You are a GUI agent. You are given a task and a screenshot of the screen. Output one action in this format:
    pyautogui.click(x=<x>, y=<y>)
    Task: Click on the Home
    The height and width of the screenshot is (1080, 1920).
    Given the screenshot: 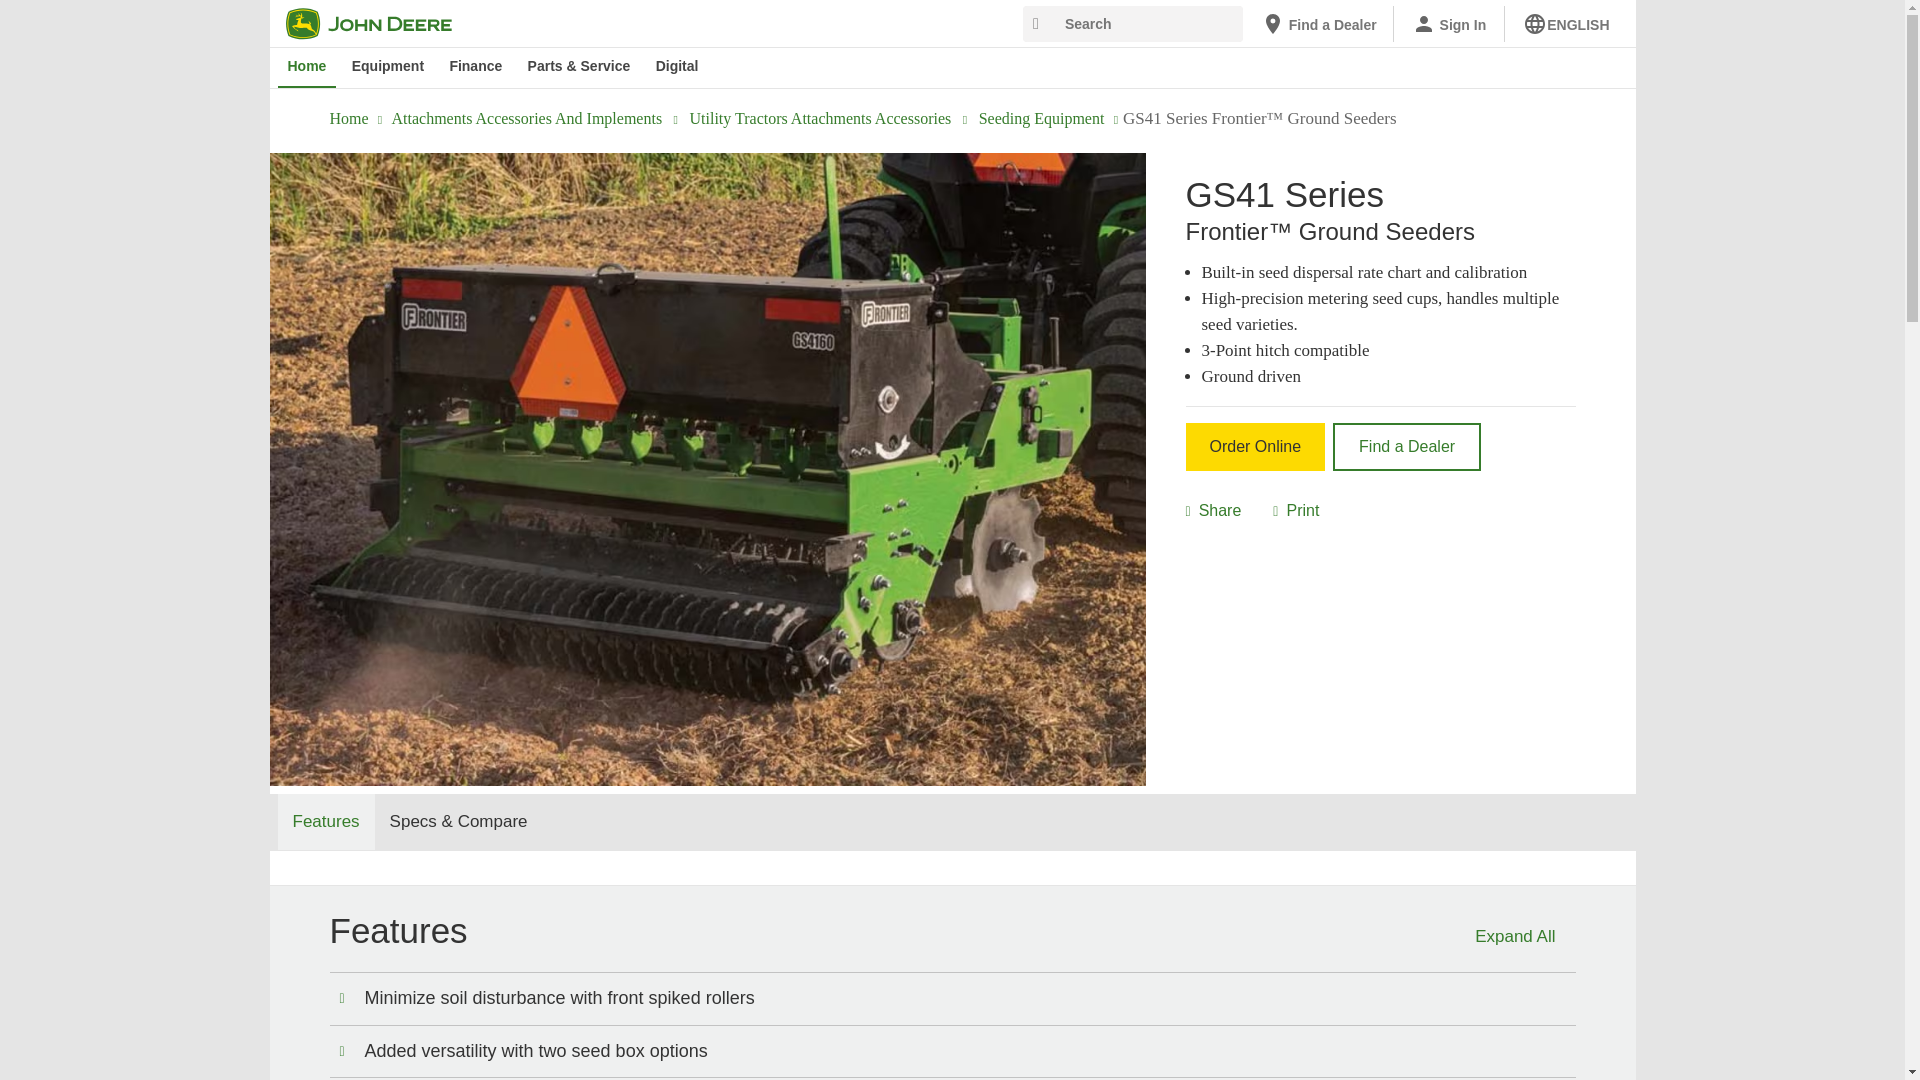 What is the action you would take?
    pyautogui.click(x=308, y=67)
    